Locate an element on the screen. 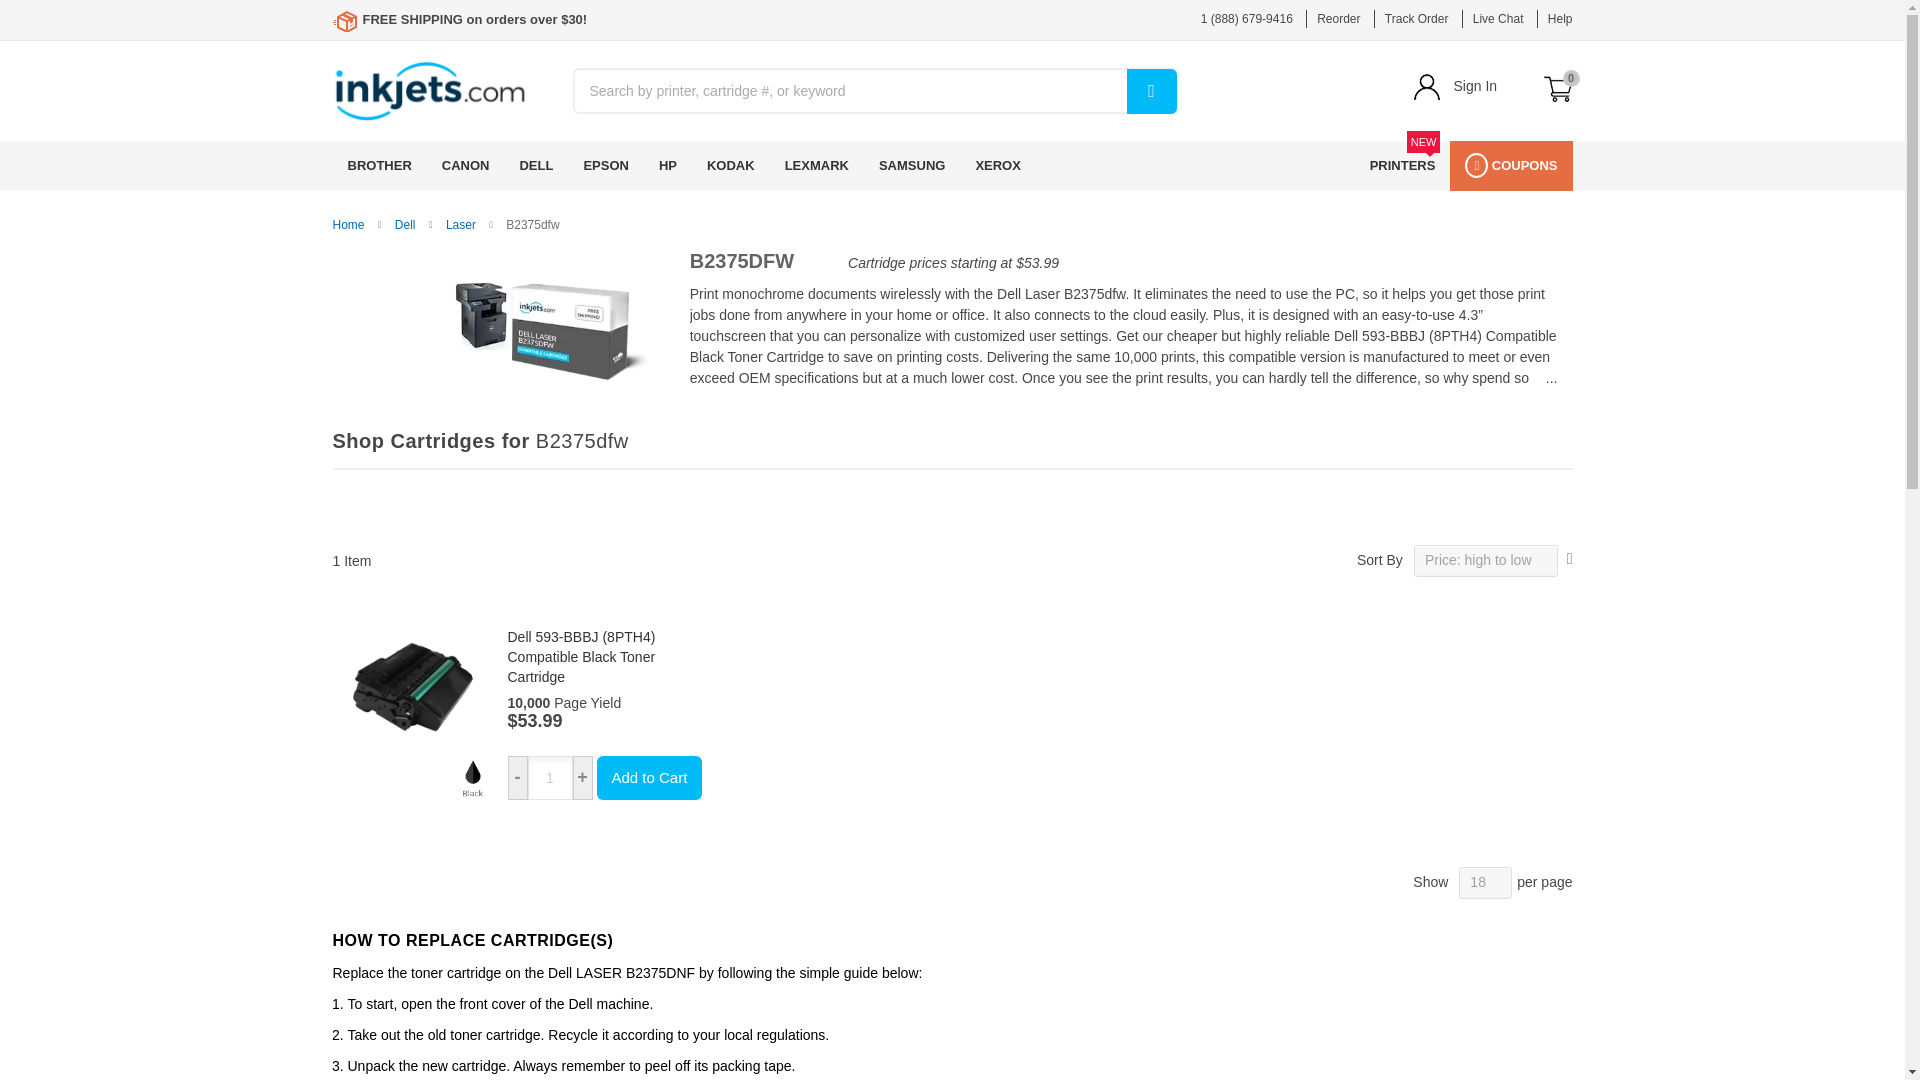 This screenshot has height=1080, width=1920. Qty is located at coordinates (550, 778).